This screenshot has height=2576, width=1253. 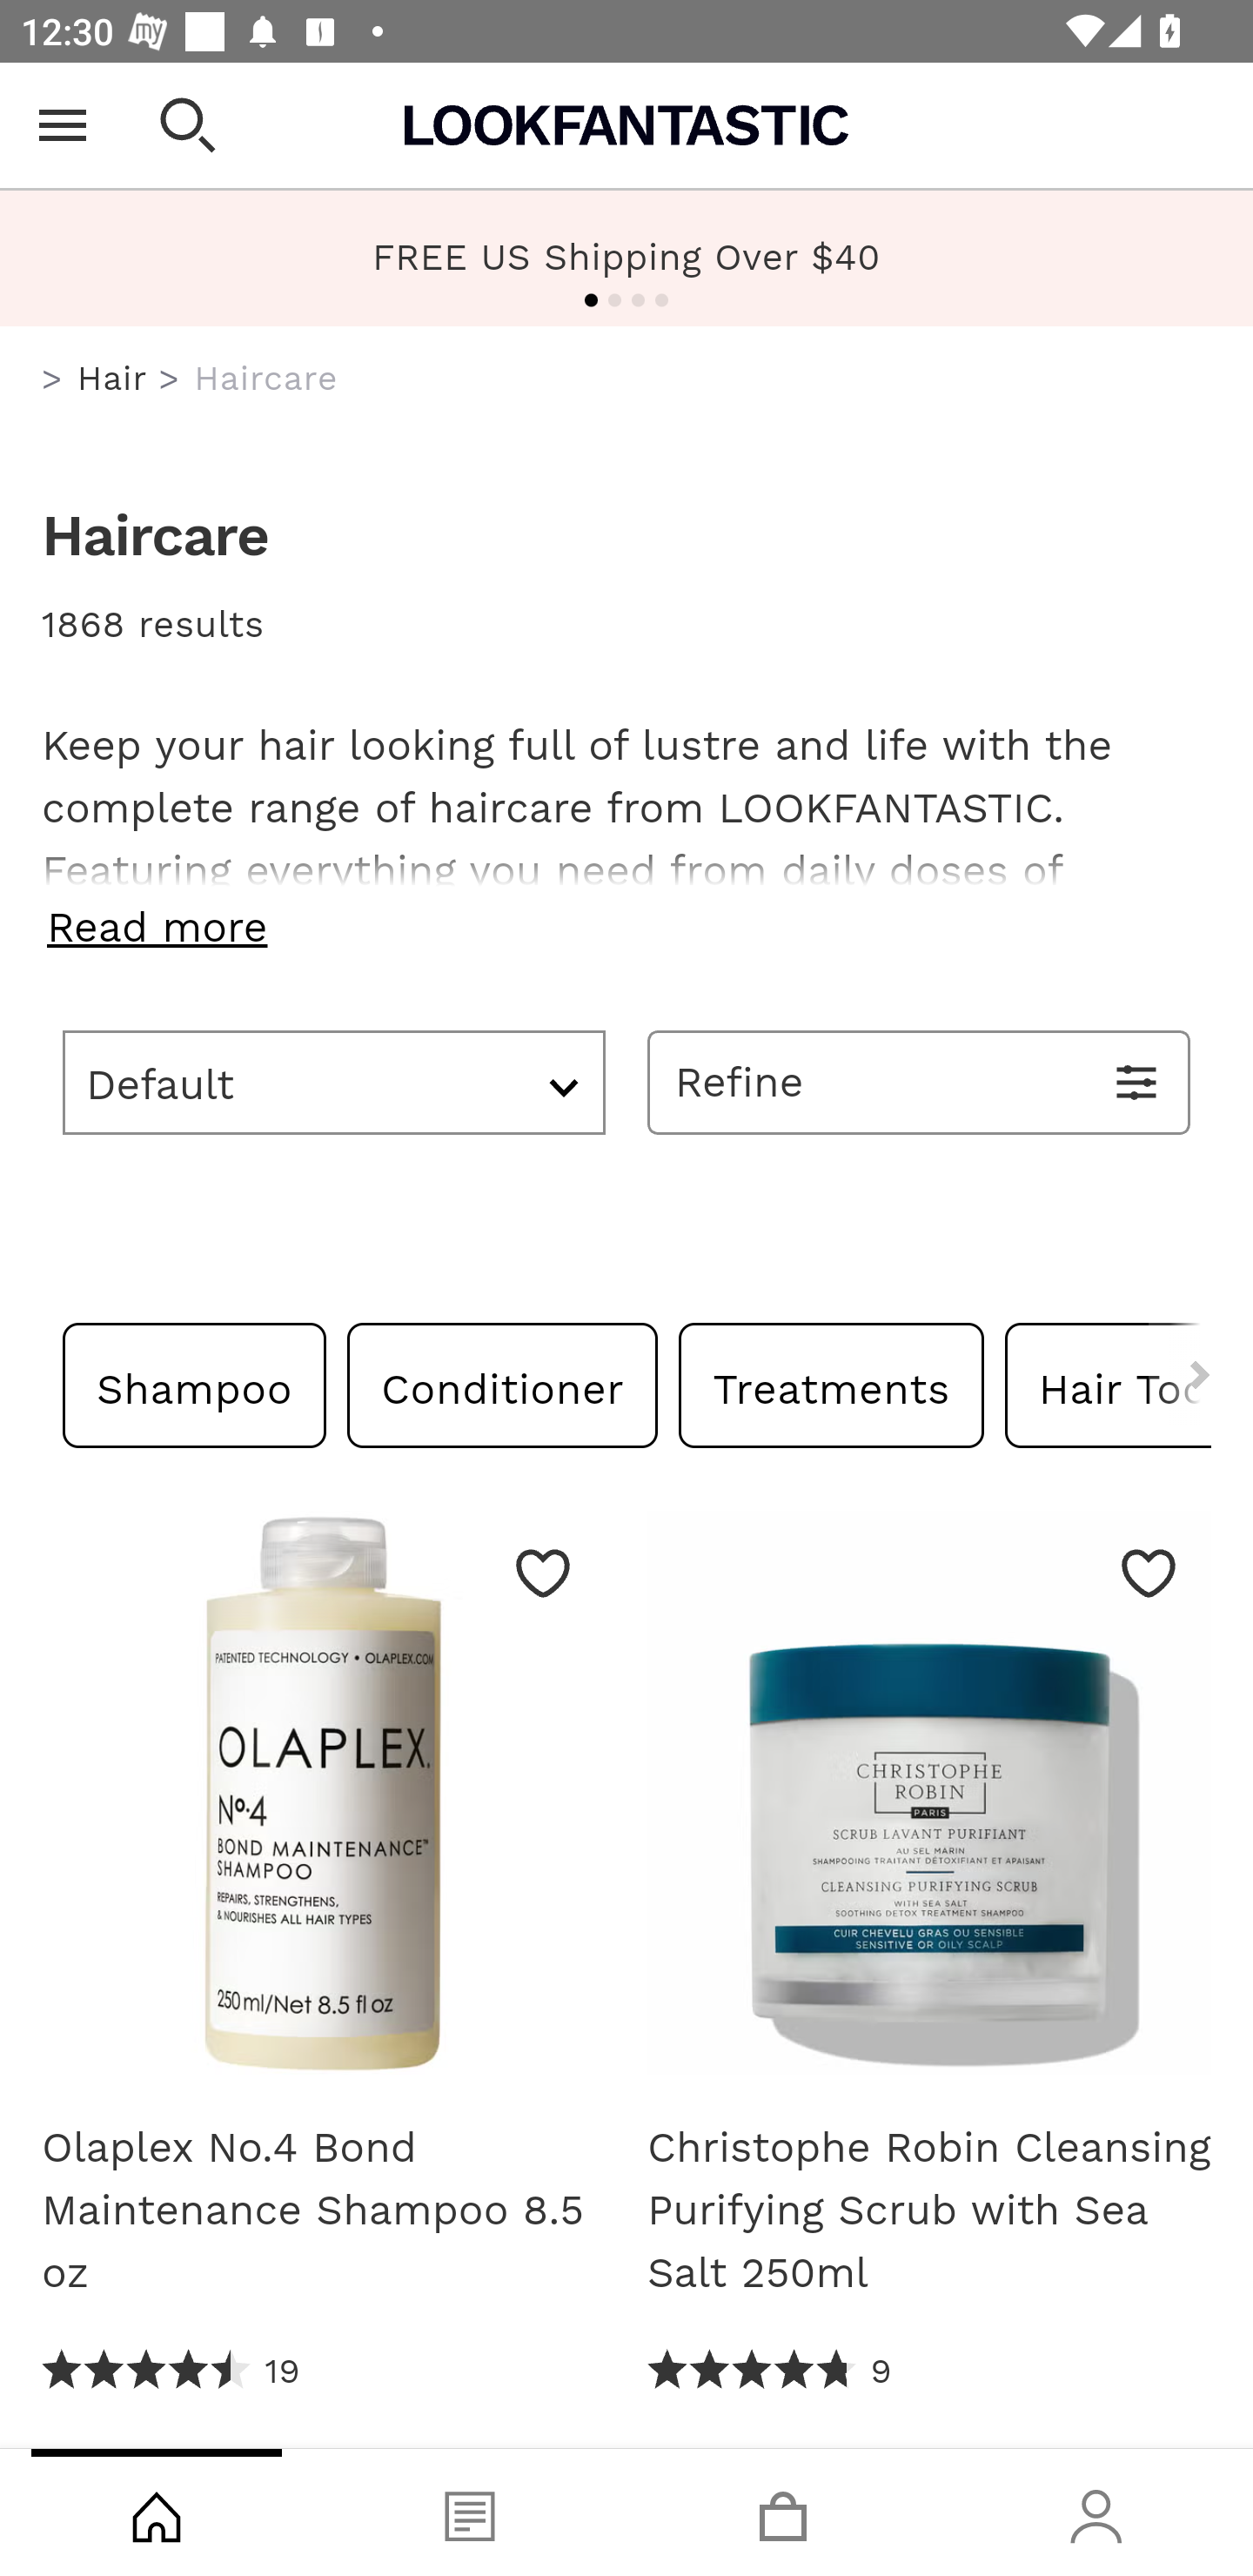 What do you see at coordinates (543, 1572) in the screenshot?
I see `Save to Wishlist` at bounding box center [543, 1572].